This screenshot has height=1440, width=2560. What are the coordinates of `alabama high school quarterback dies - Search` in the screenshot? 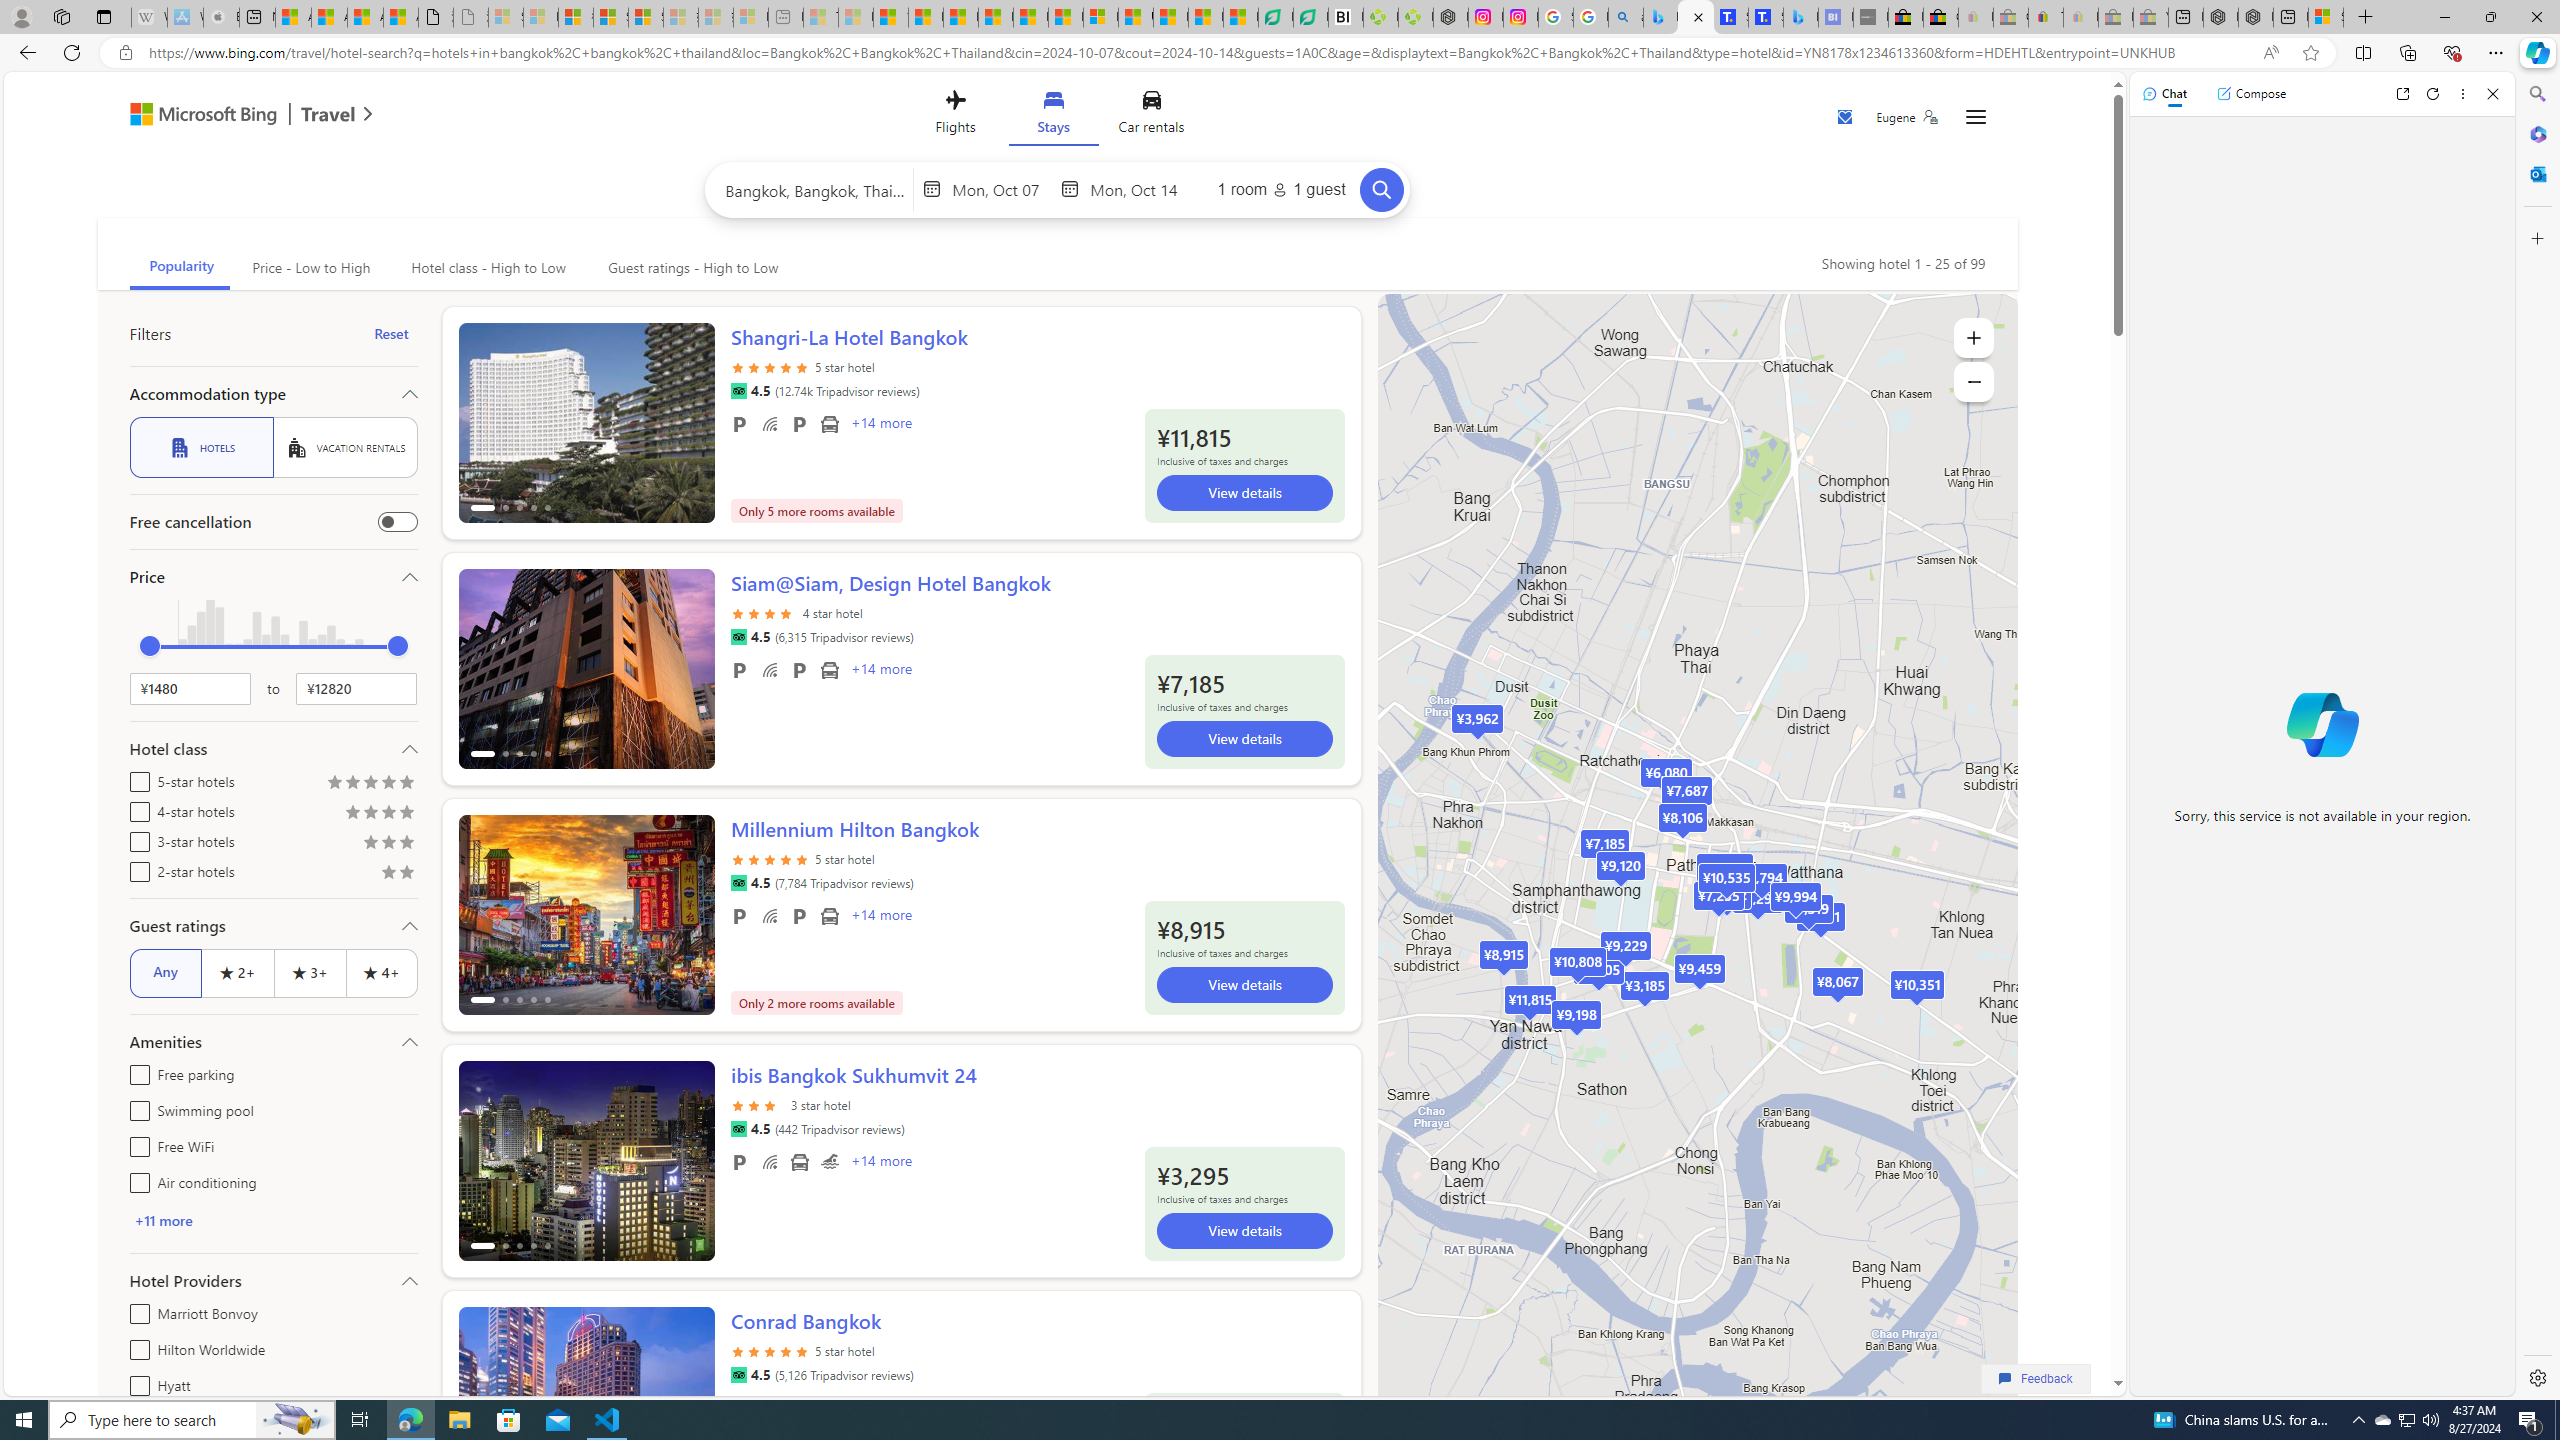 It's located at (1626, 17).